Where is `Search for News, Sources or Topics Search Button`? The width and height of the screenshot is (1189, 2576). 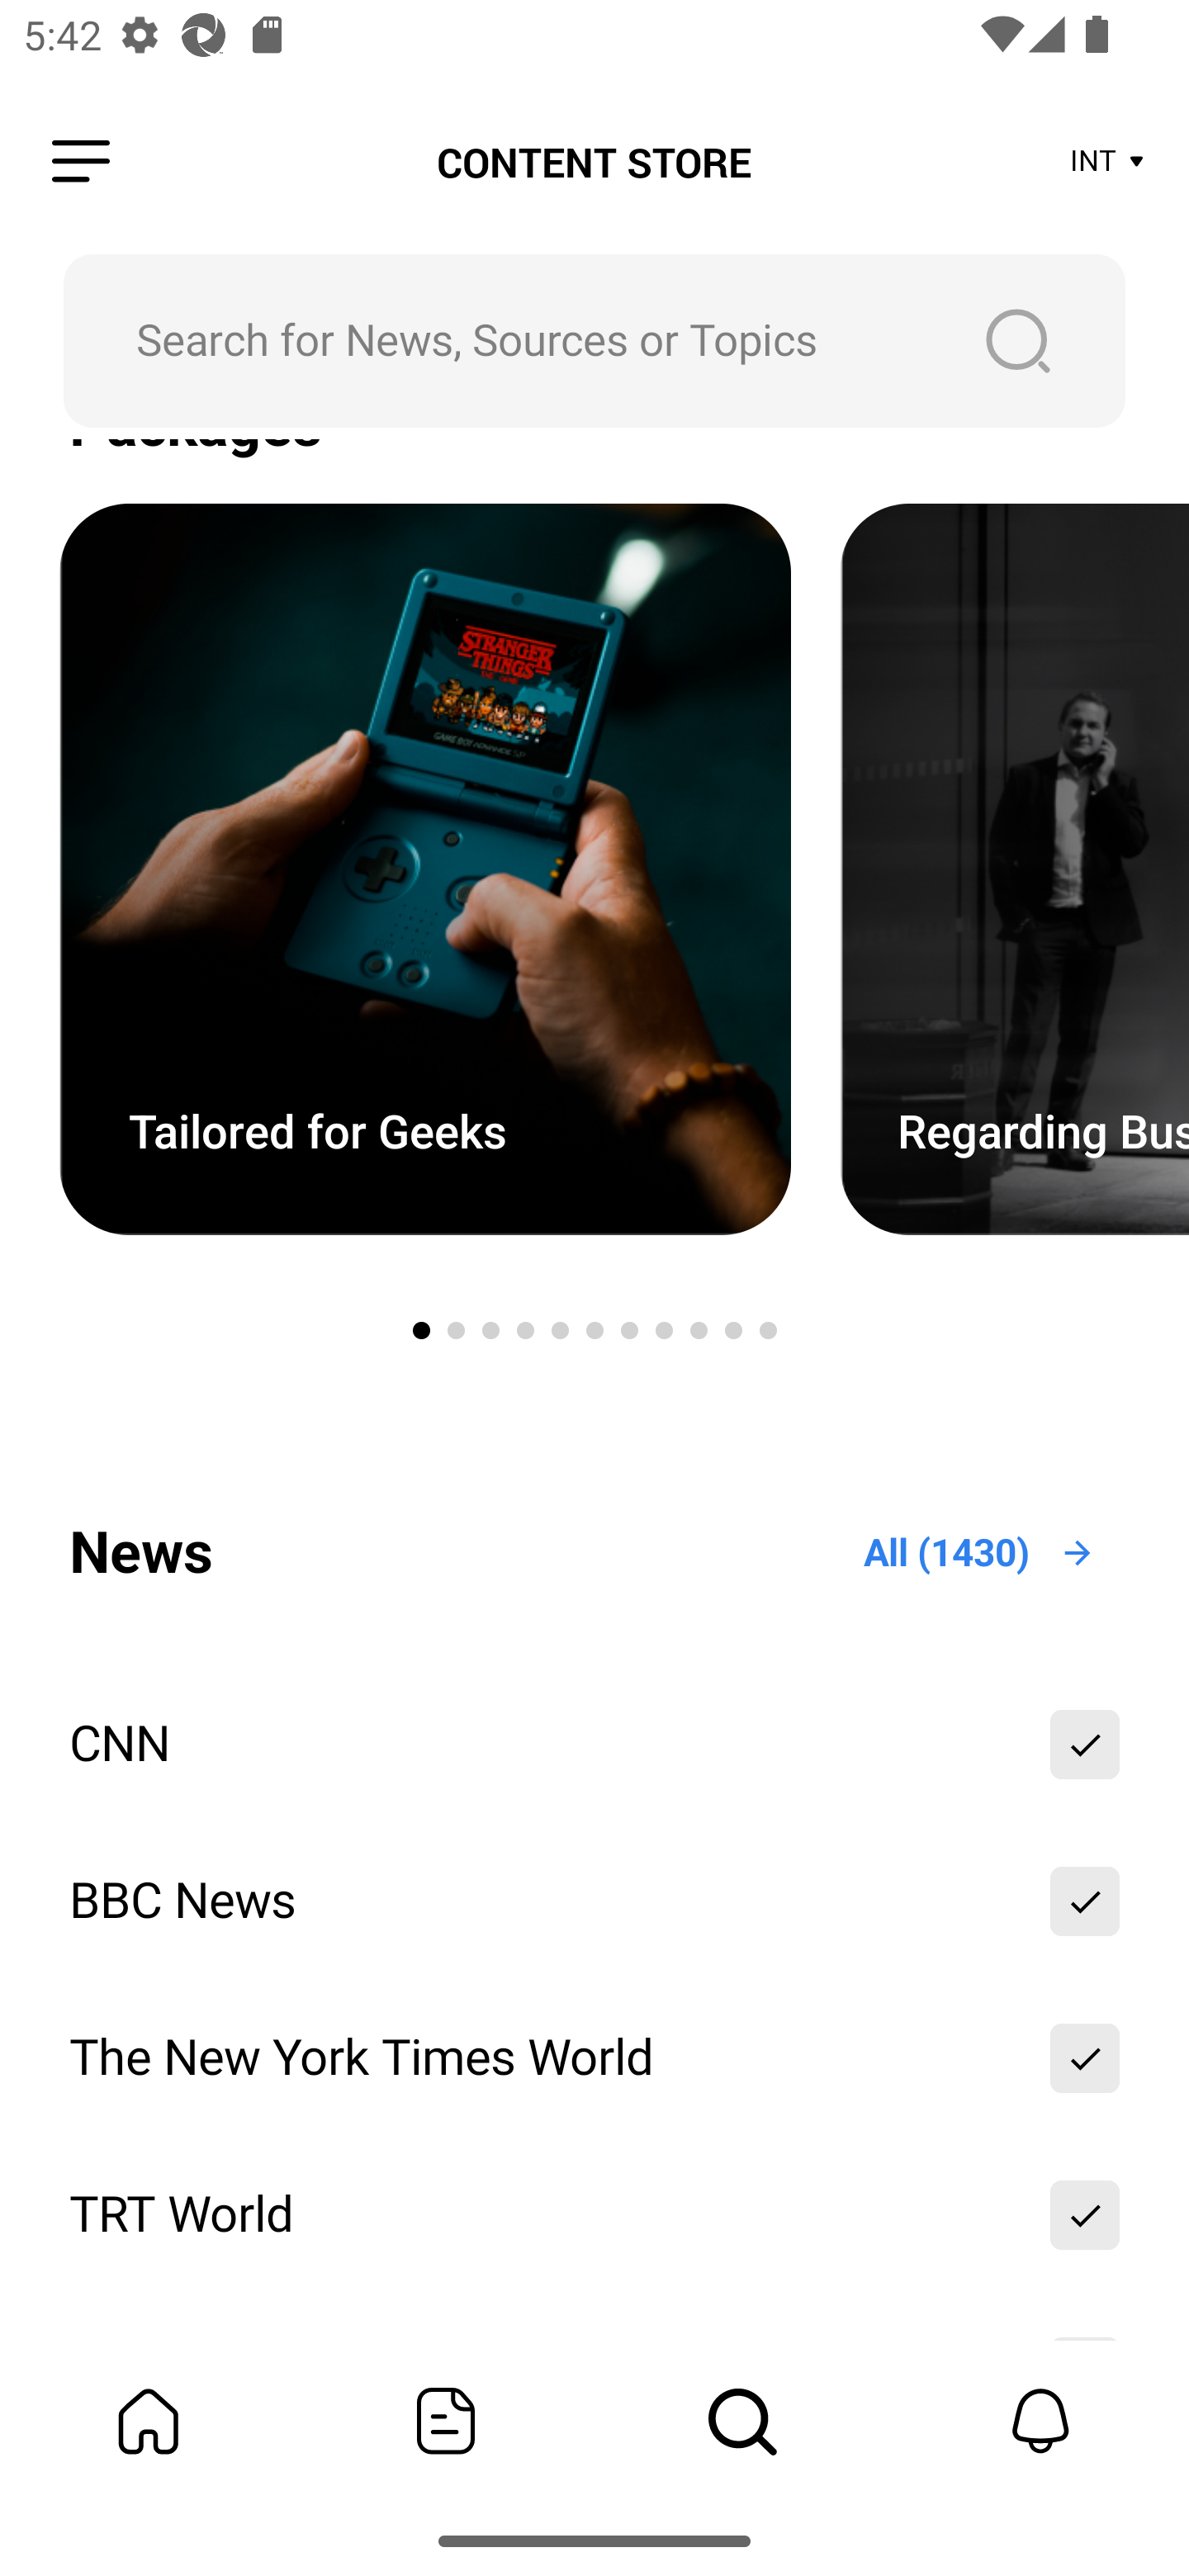
Search for News, Sources or Topics Search Button is located at coordinates (594, 340).